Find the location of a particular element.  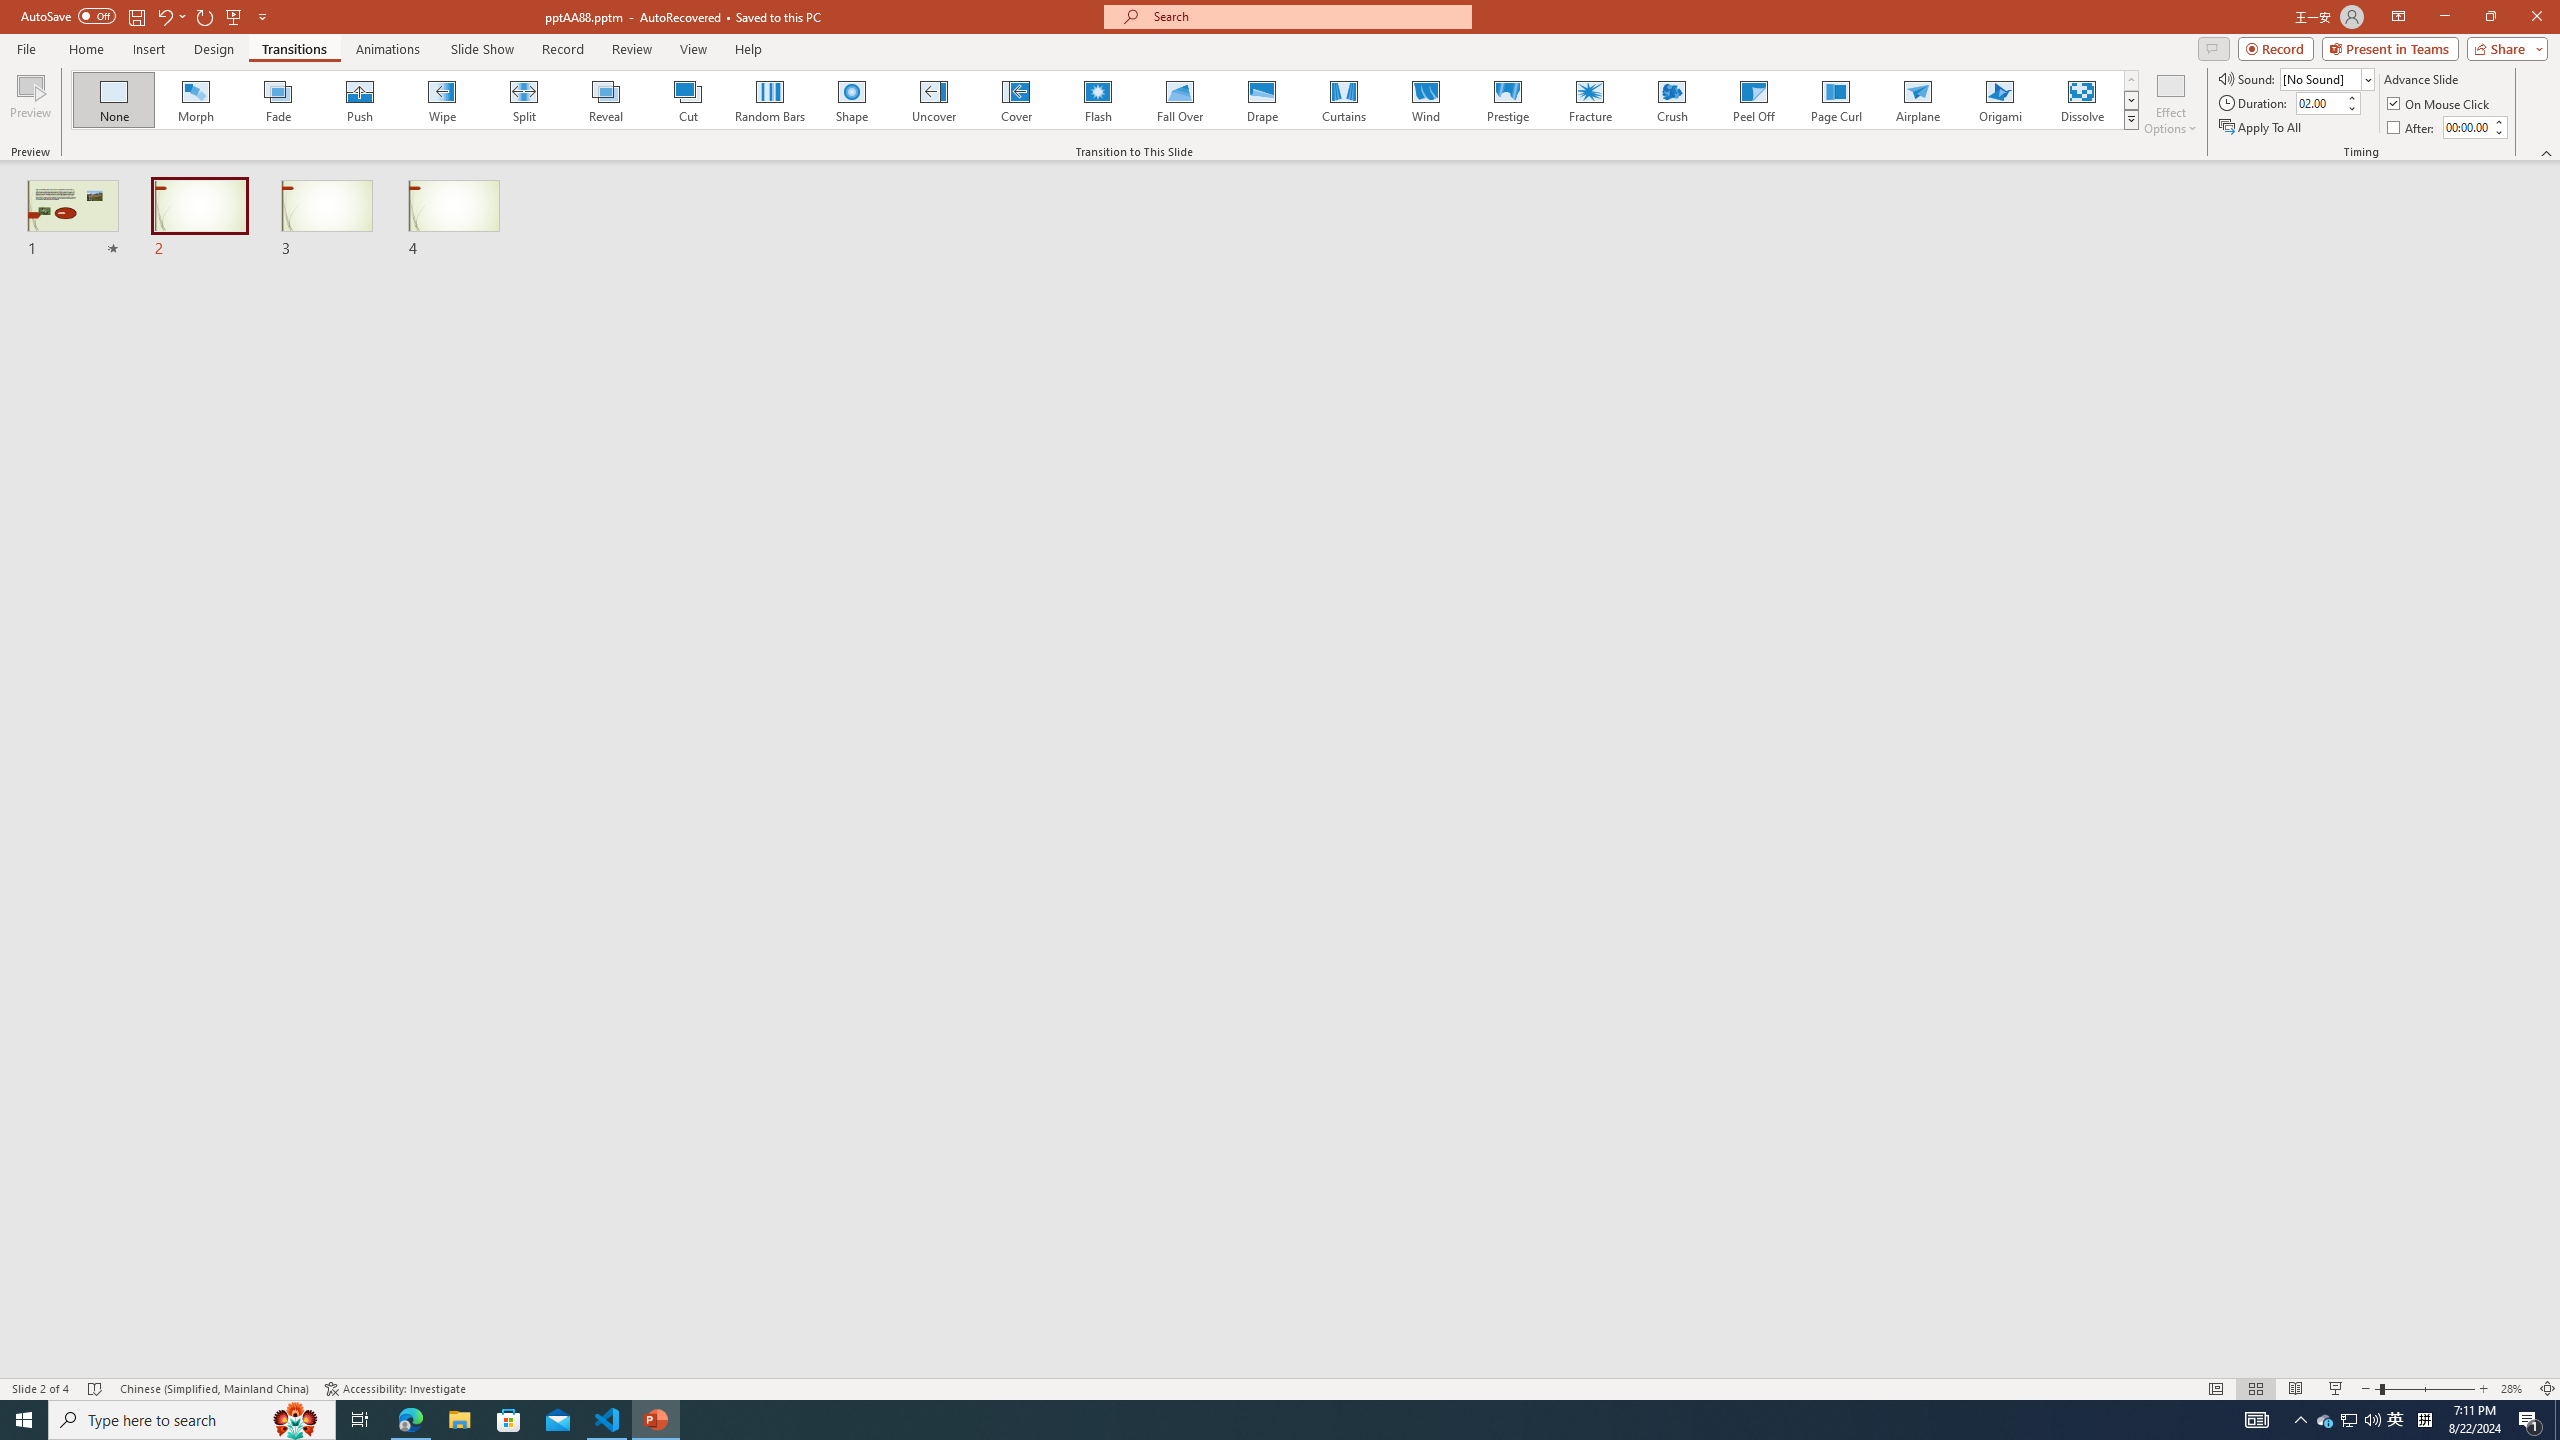

Flash is located at coordinates (1098, 100).